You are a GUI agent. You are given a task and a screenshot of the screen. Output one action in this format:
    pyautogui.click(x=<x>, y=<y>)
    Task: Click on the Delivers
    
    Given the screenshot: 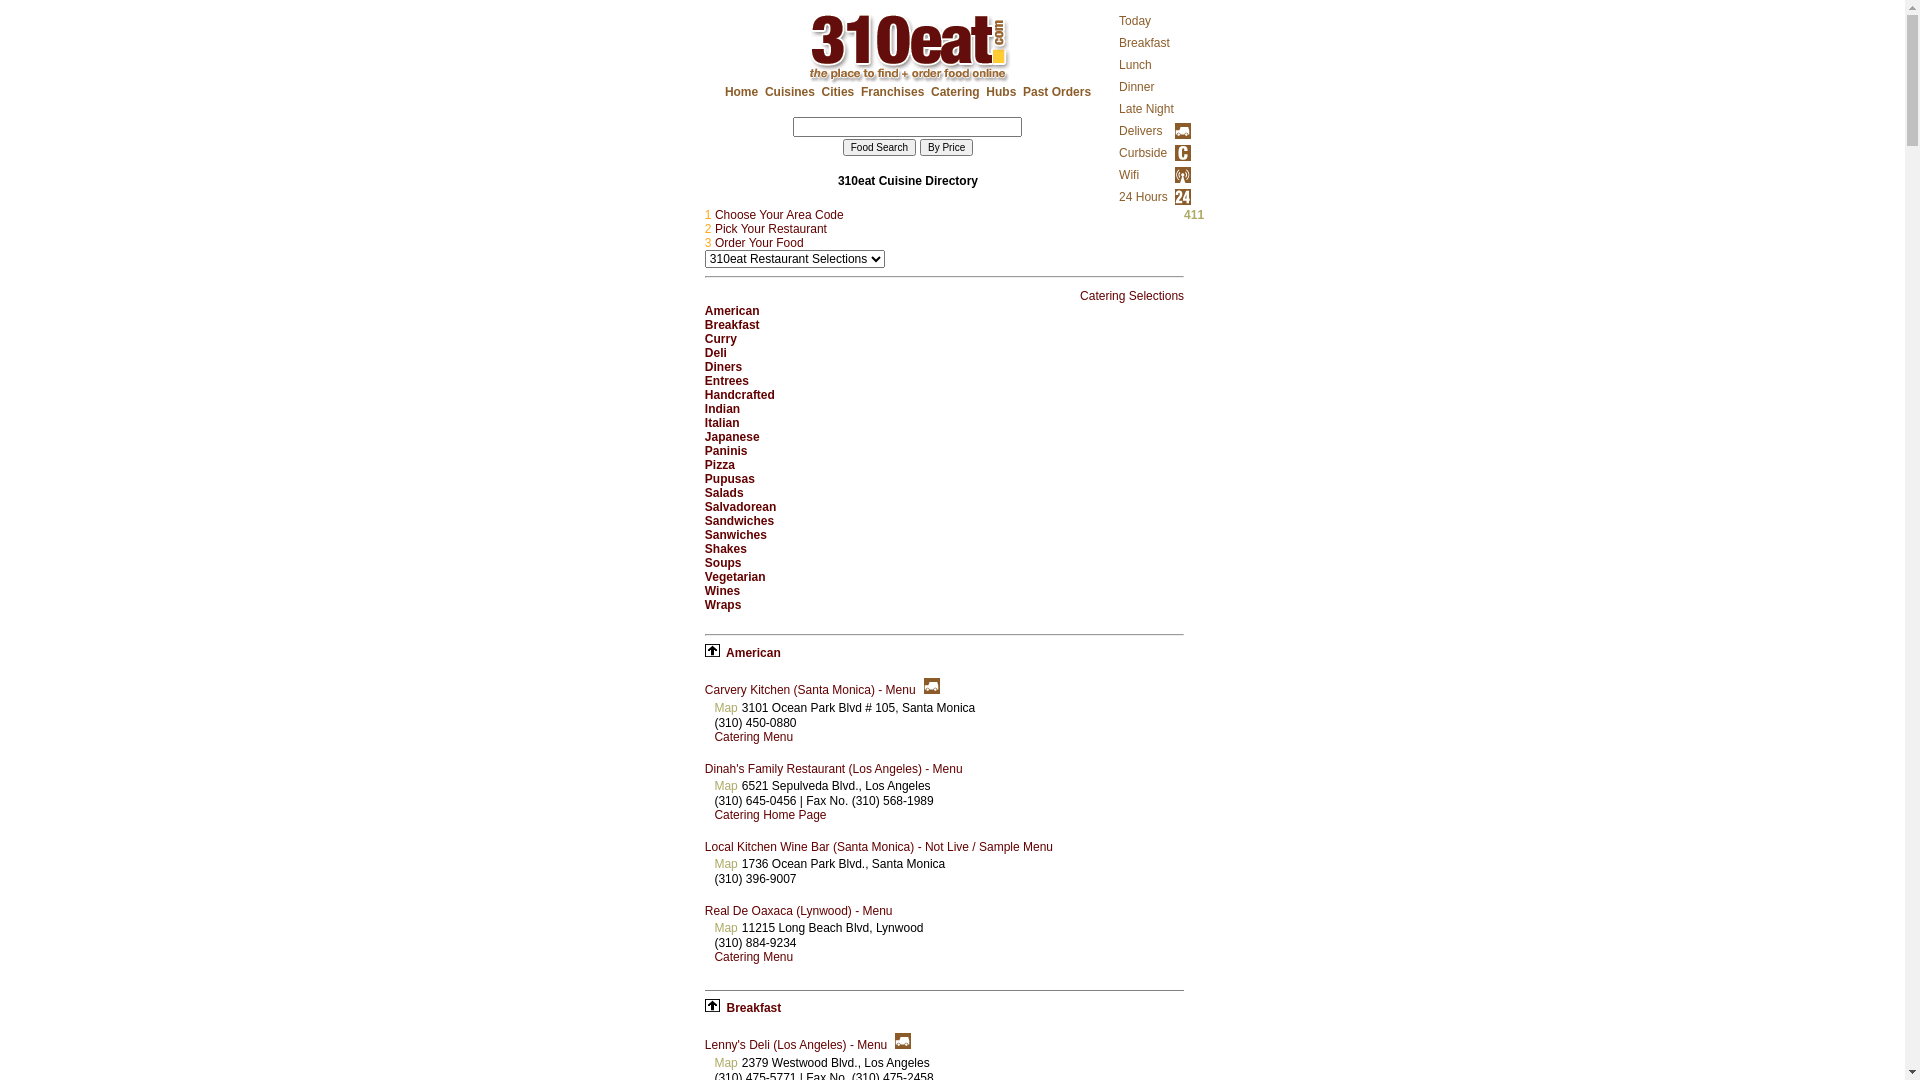 What is the action you would take?
    pyautogui.click(x=1140, y=131)
    